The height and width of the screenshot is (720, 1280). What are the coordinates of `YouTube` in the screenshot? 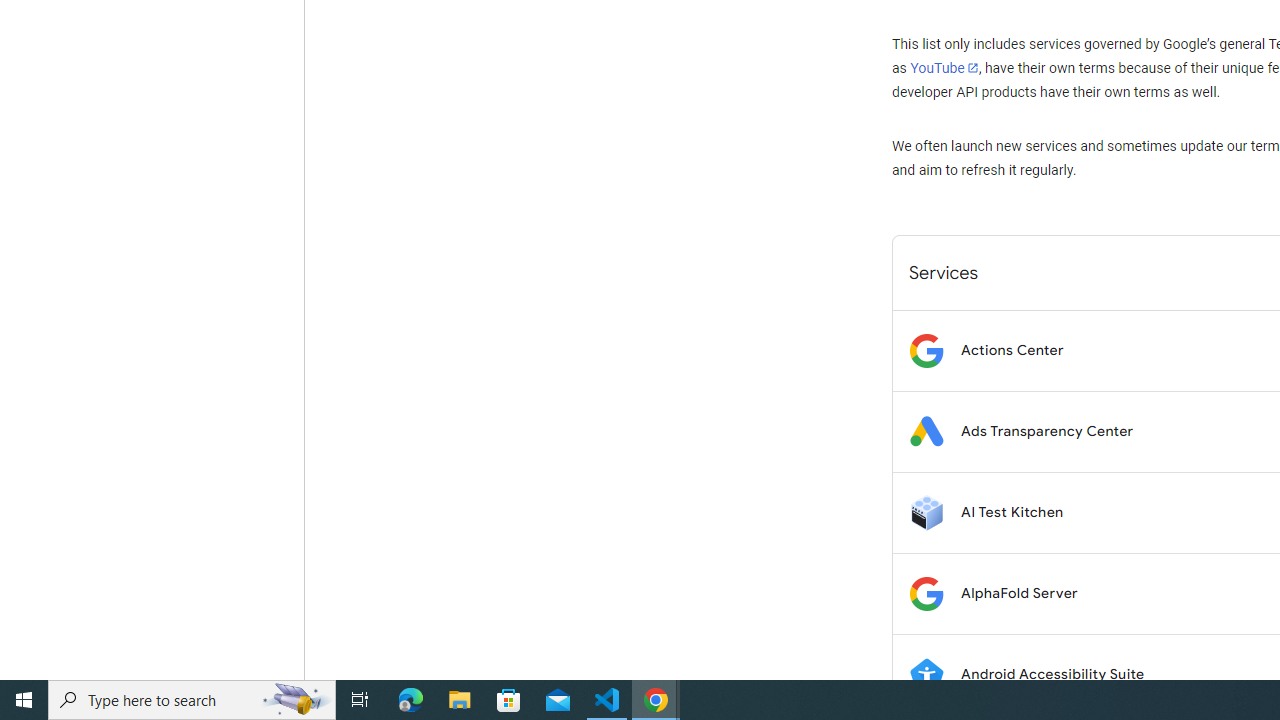 It's located at (944, 68).